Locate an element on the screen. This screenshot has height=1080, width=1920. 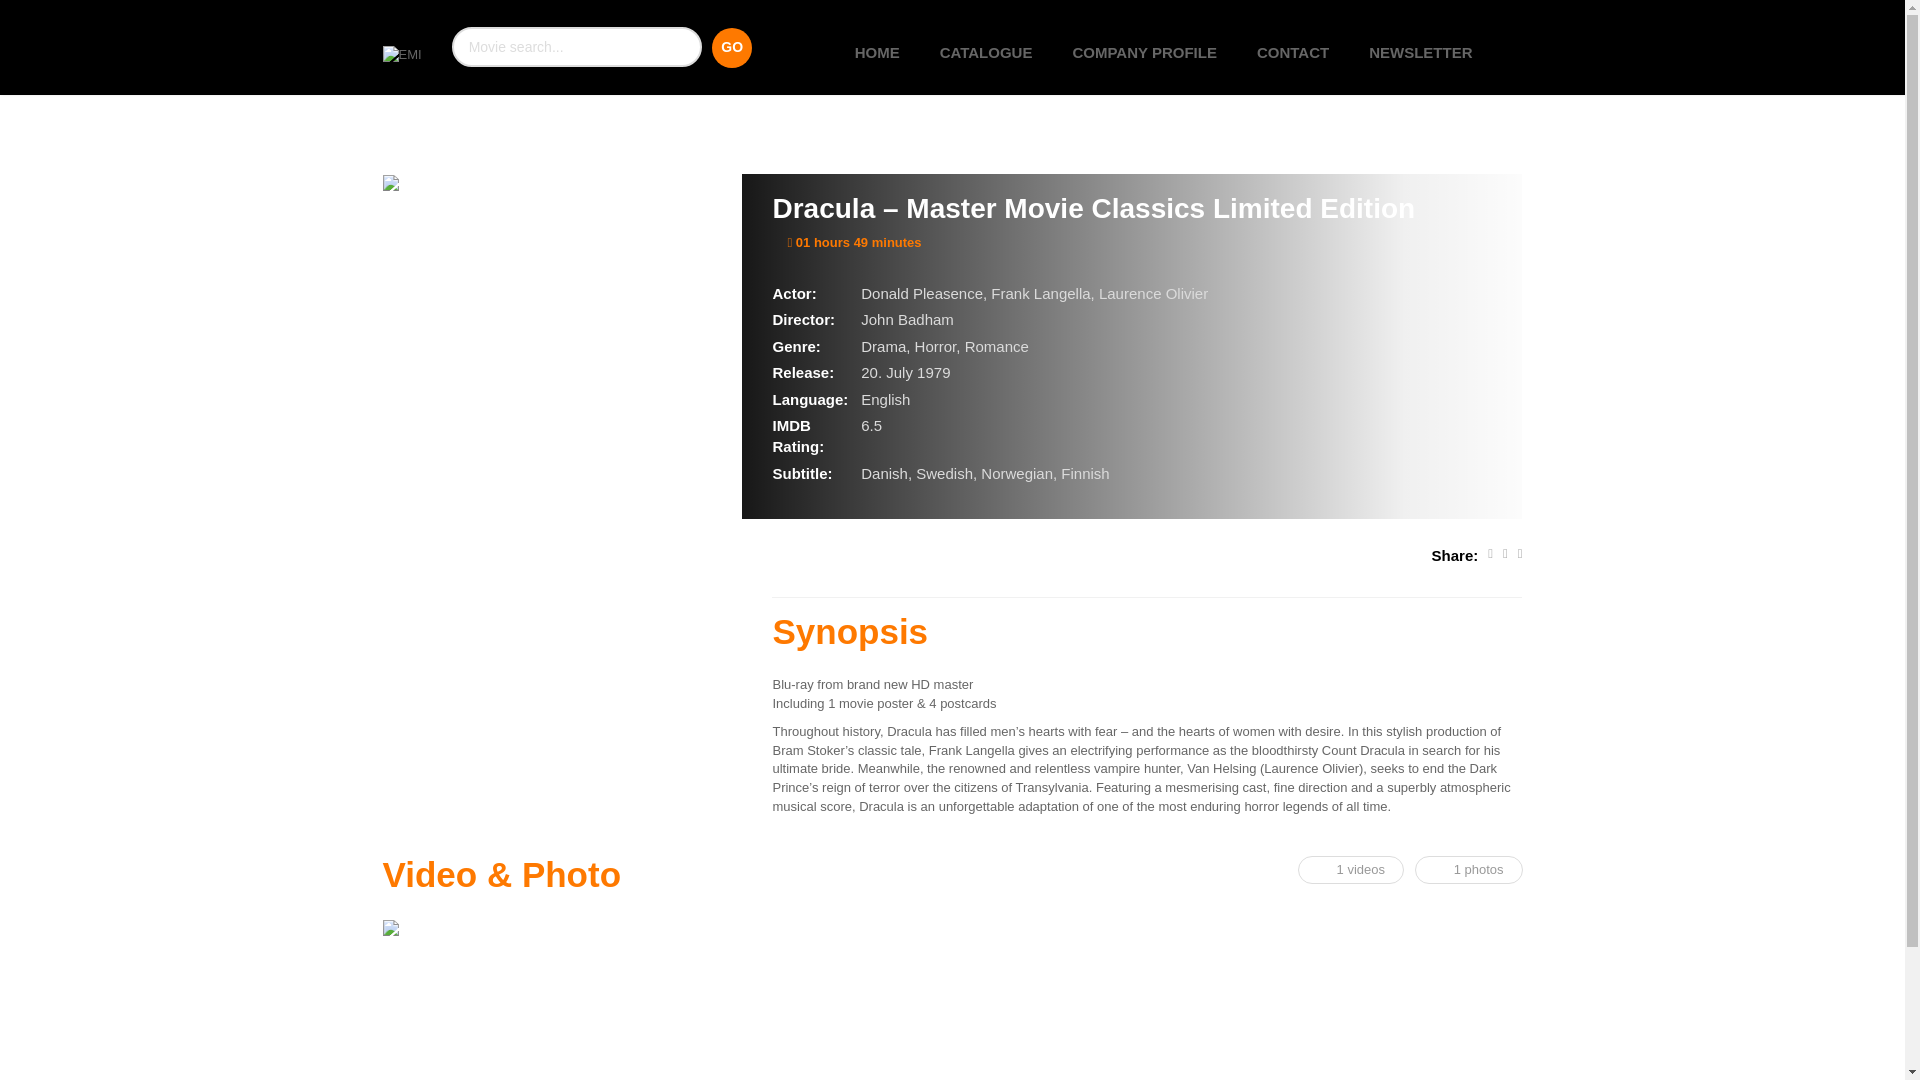
COMPANY PROFILE is located at coordinates (1144, 52).